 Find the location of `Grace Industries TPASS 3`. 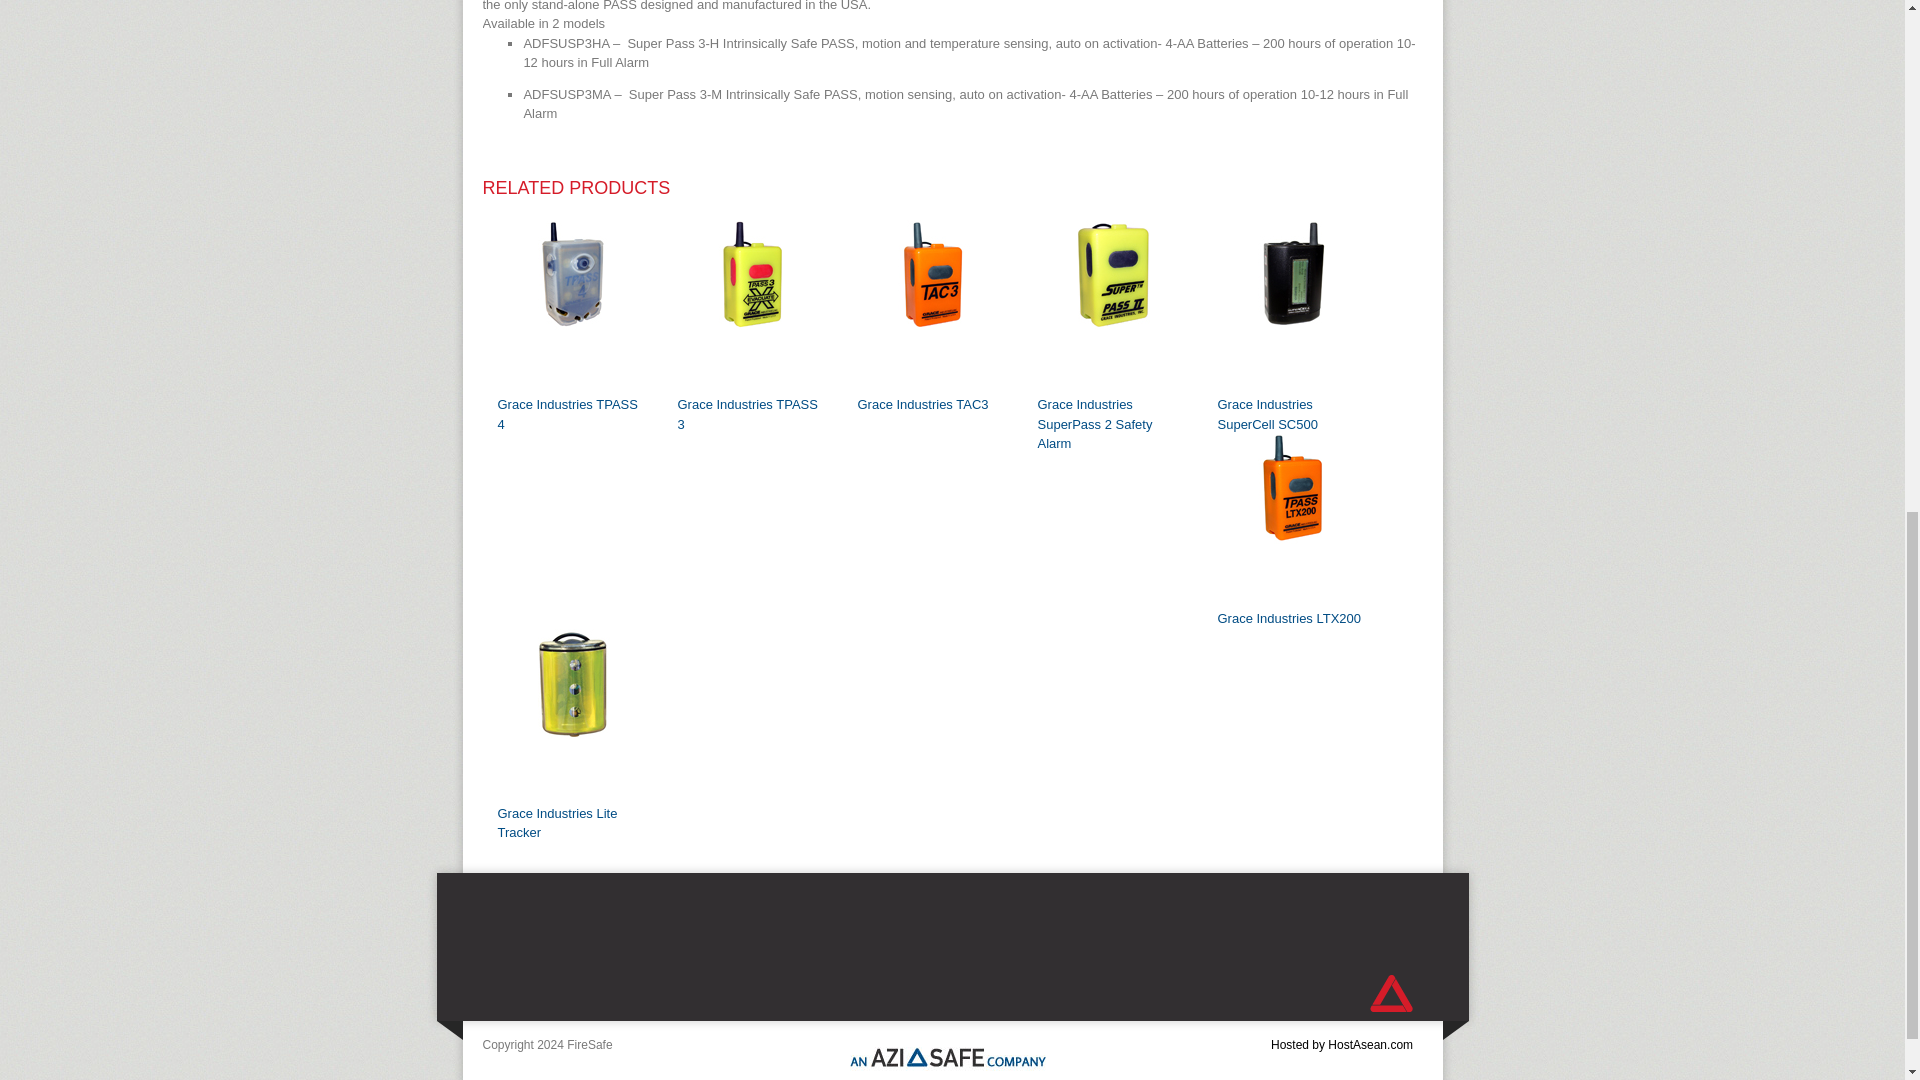

Grace Industries TPASS 3 is located at coordinates (747, 414).